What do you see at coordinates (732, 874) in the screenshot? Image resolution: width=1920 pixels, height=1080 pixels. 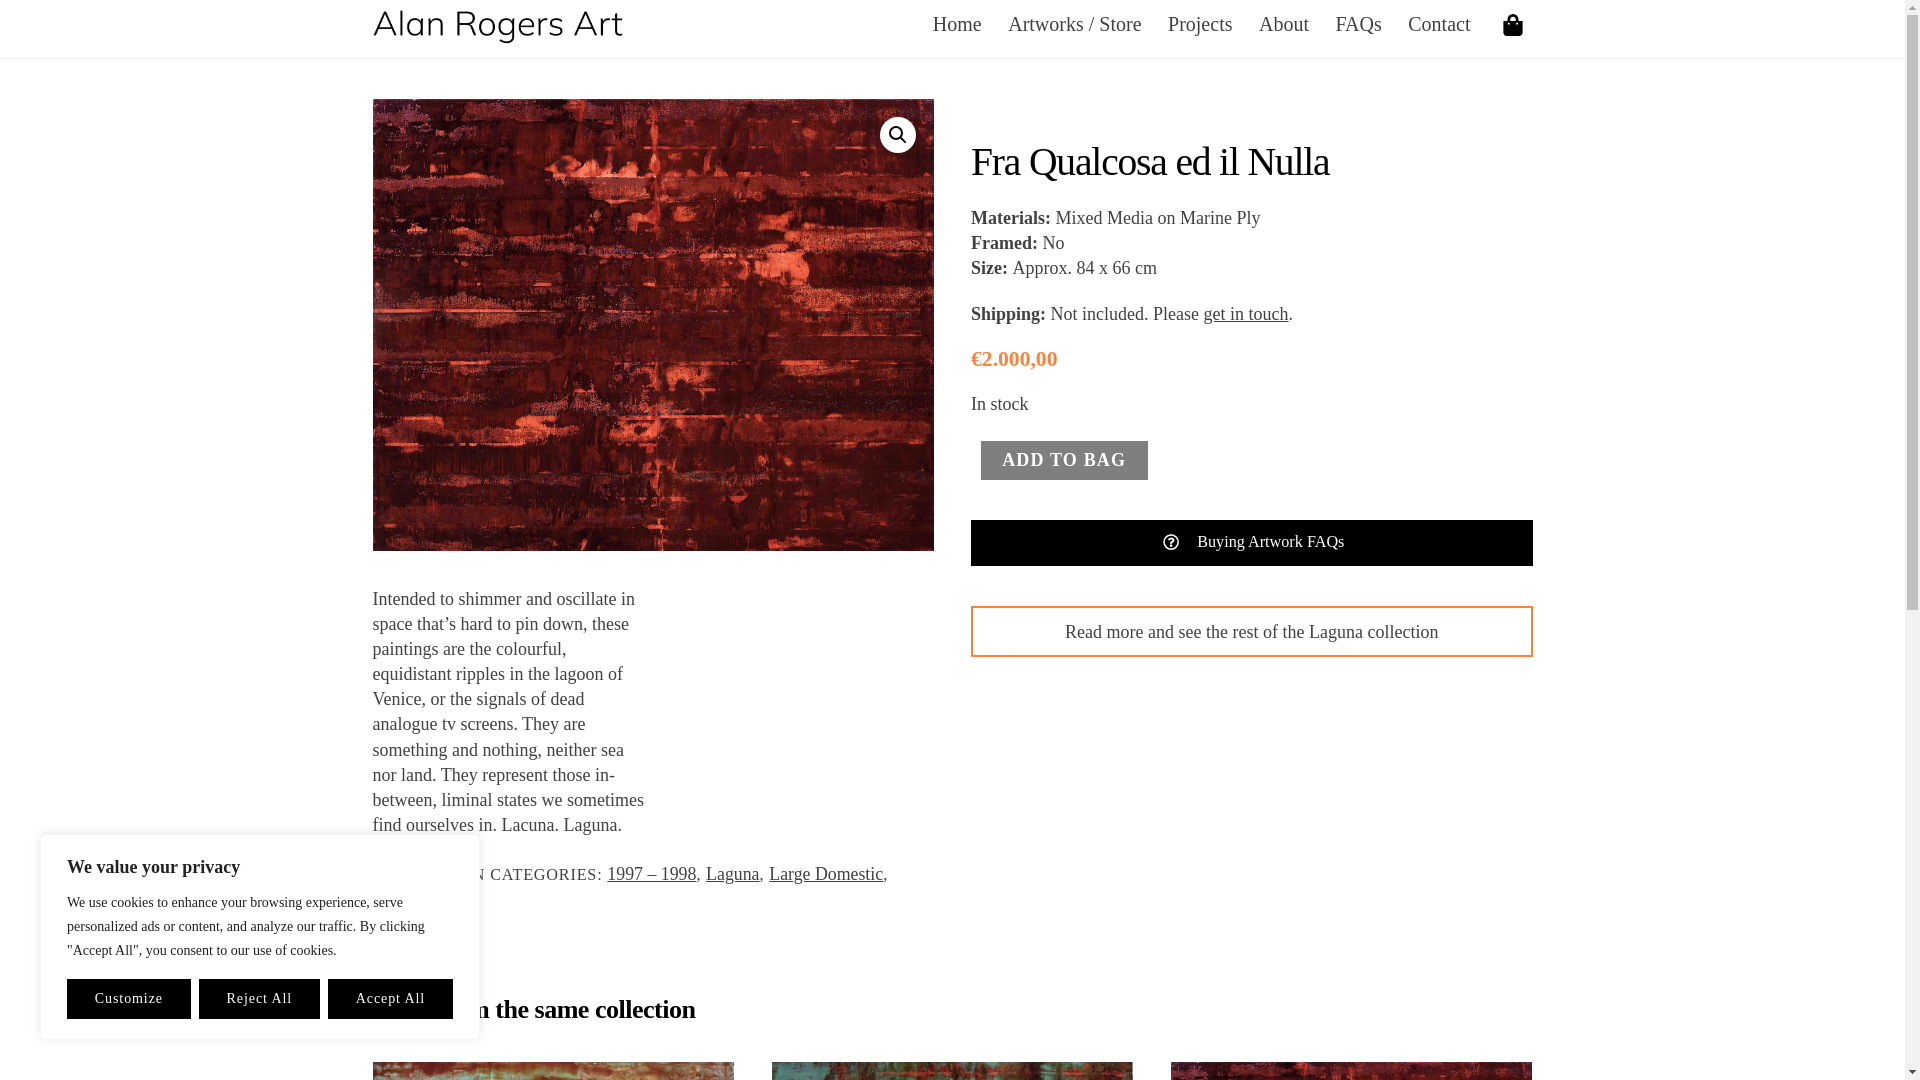 I see `Laguna` at bounding box center [732, 874].